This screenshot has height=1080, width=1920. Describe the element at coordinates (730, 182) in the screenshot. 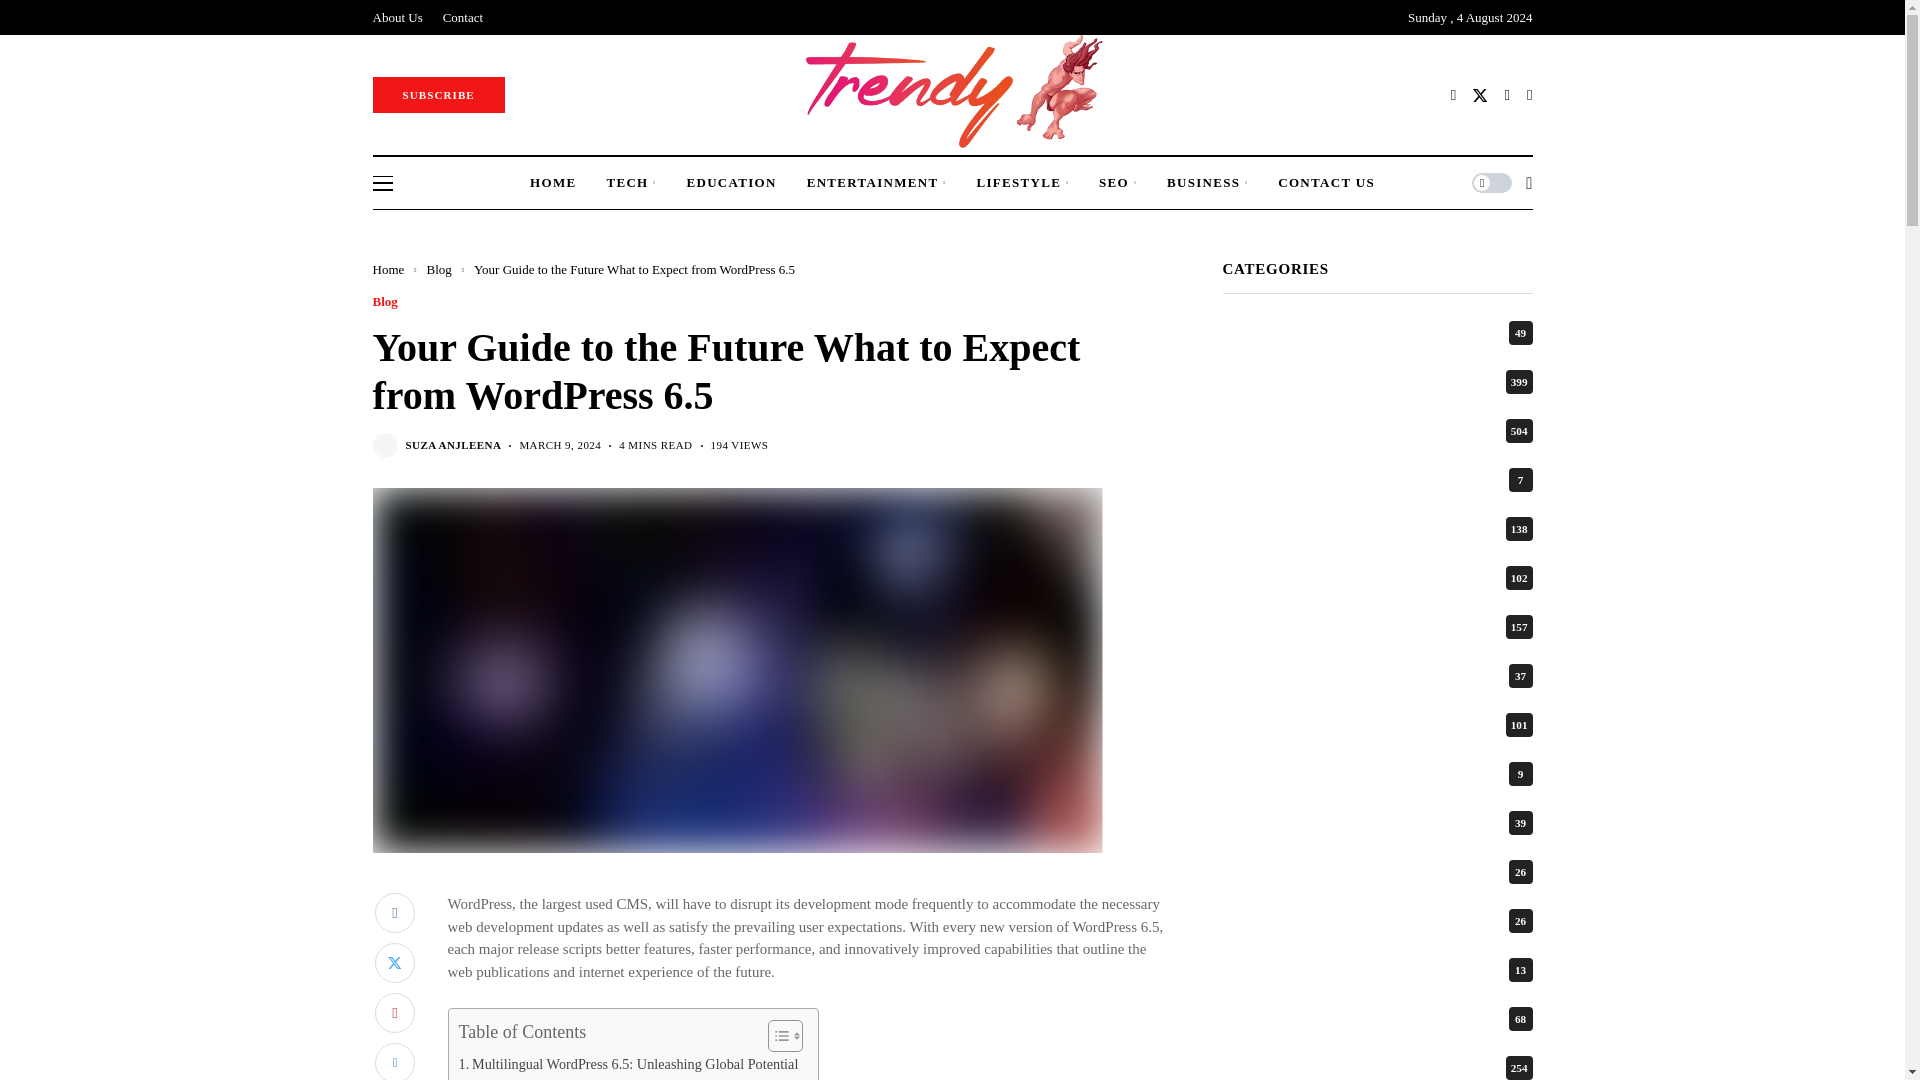

I see `EDUCATION` at that location.